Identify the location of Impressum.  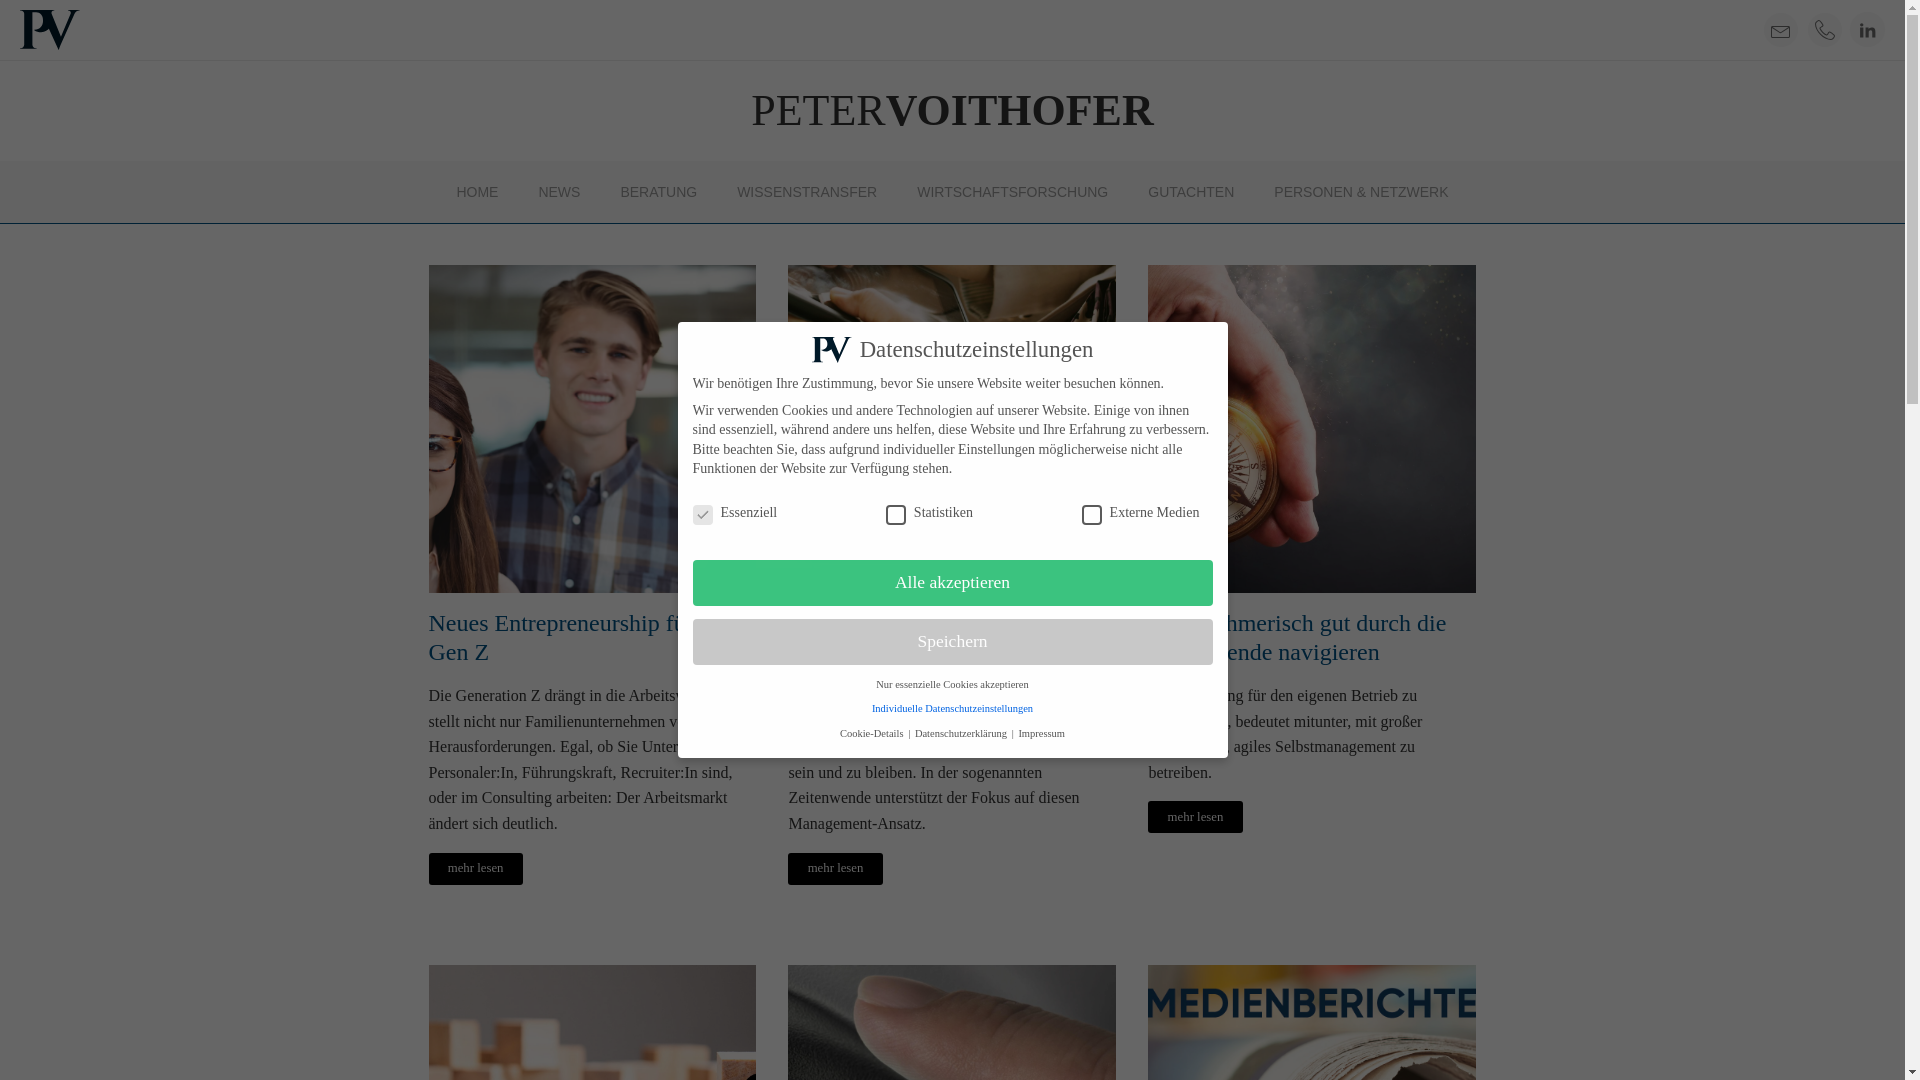
(1041, 734).